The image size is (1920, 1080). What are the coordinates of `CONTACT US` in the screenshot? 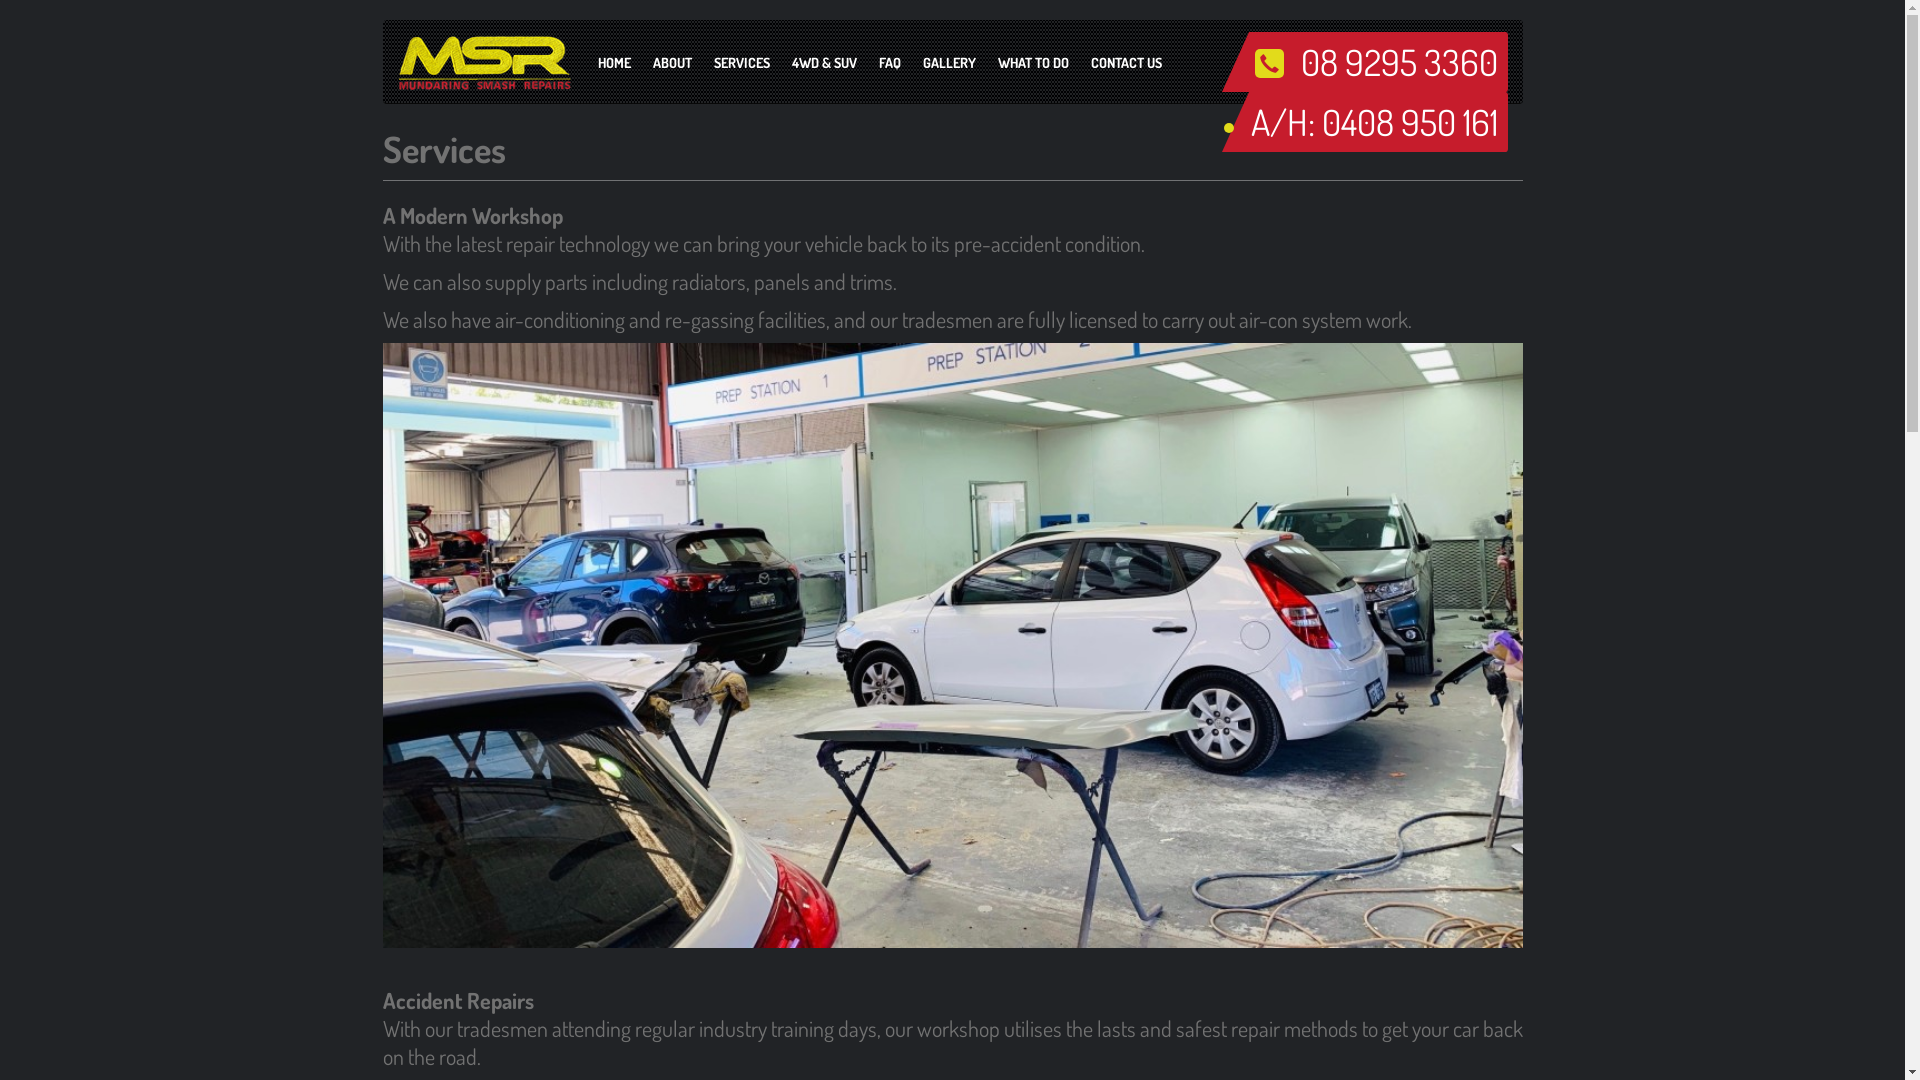 It's located at (1126, 63).